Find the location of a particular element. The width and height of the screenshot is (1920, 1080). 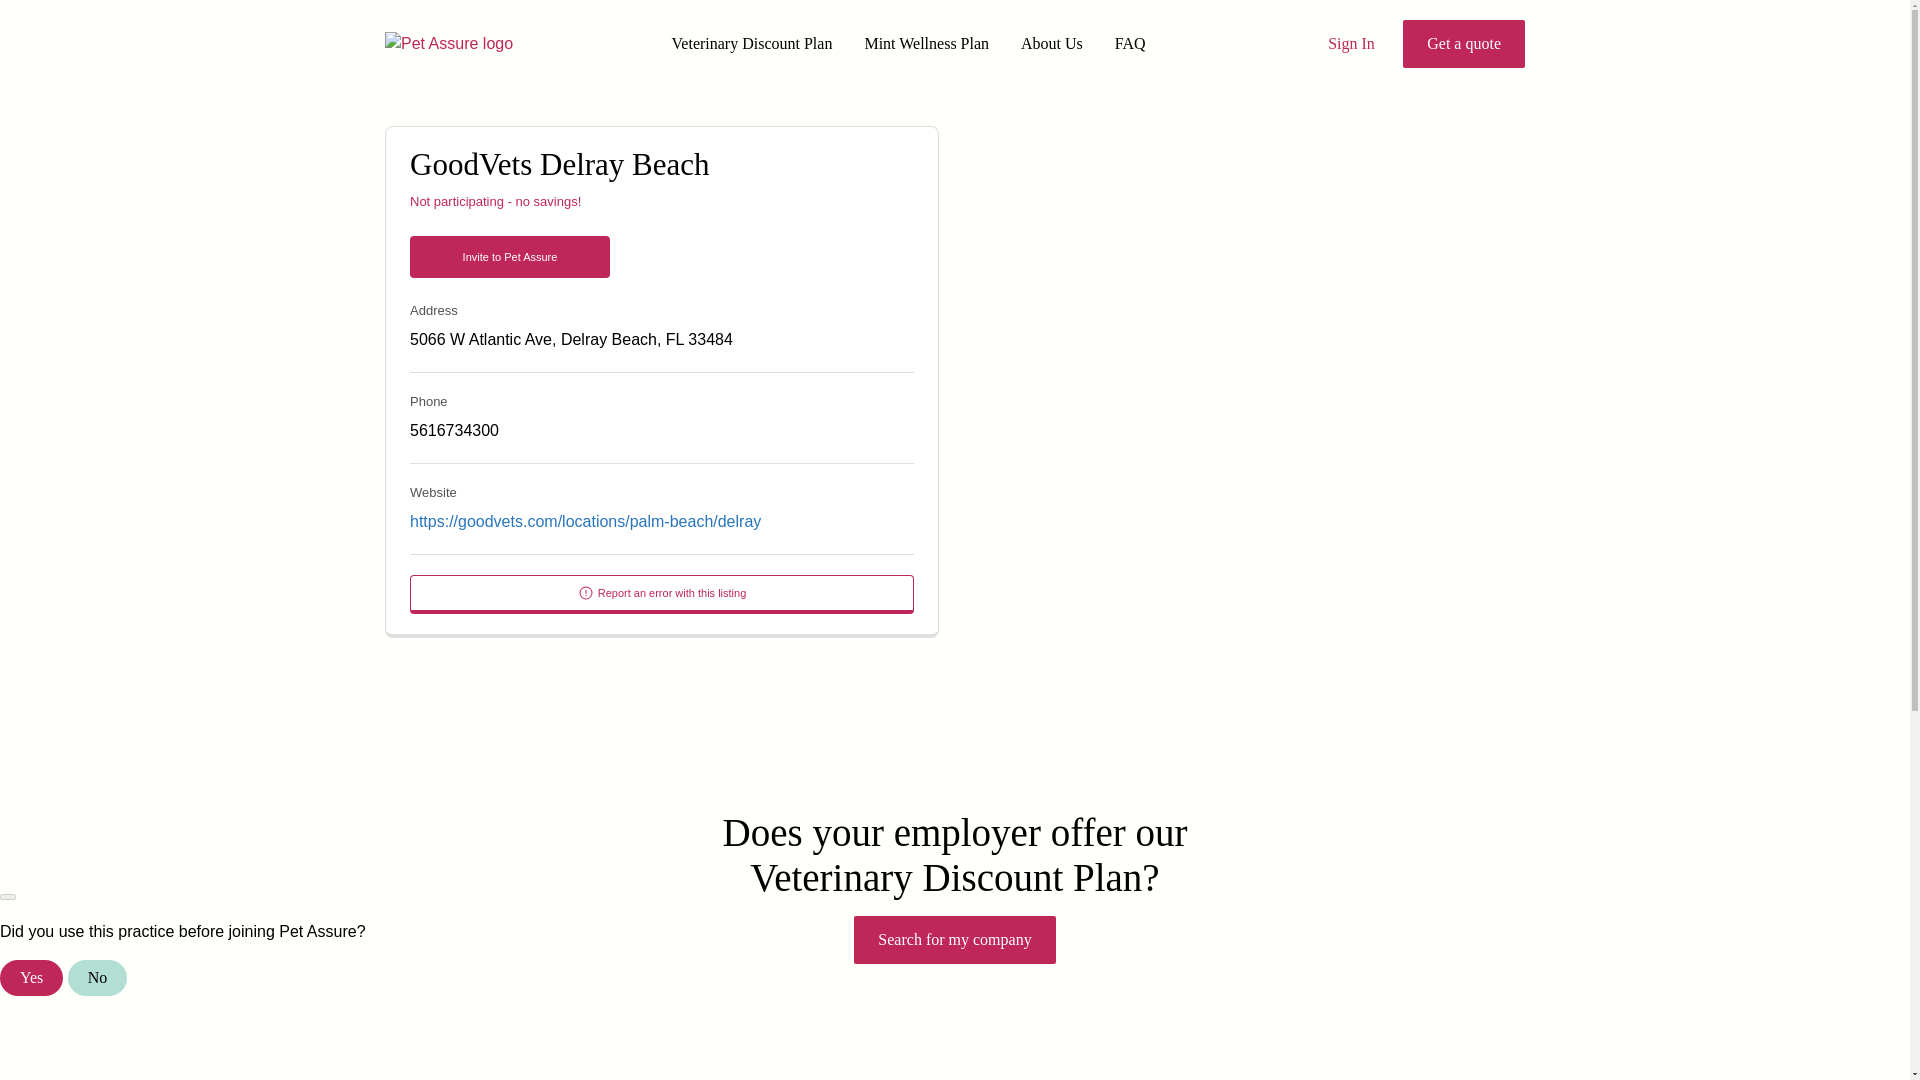

Report an error with this listing is located at coordinates (662, 594).